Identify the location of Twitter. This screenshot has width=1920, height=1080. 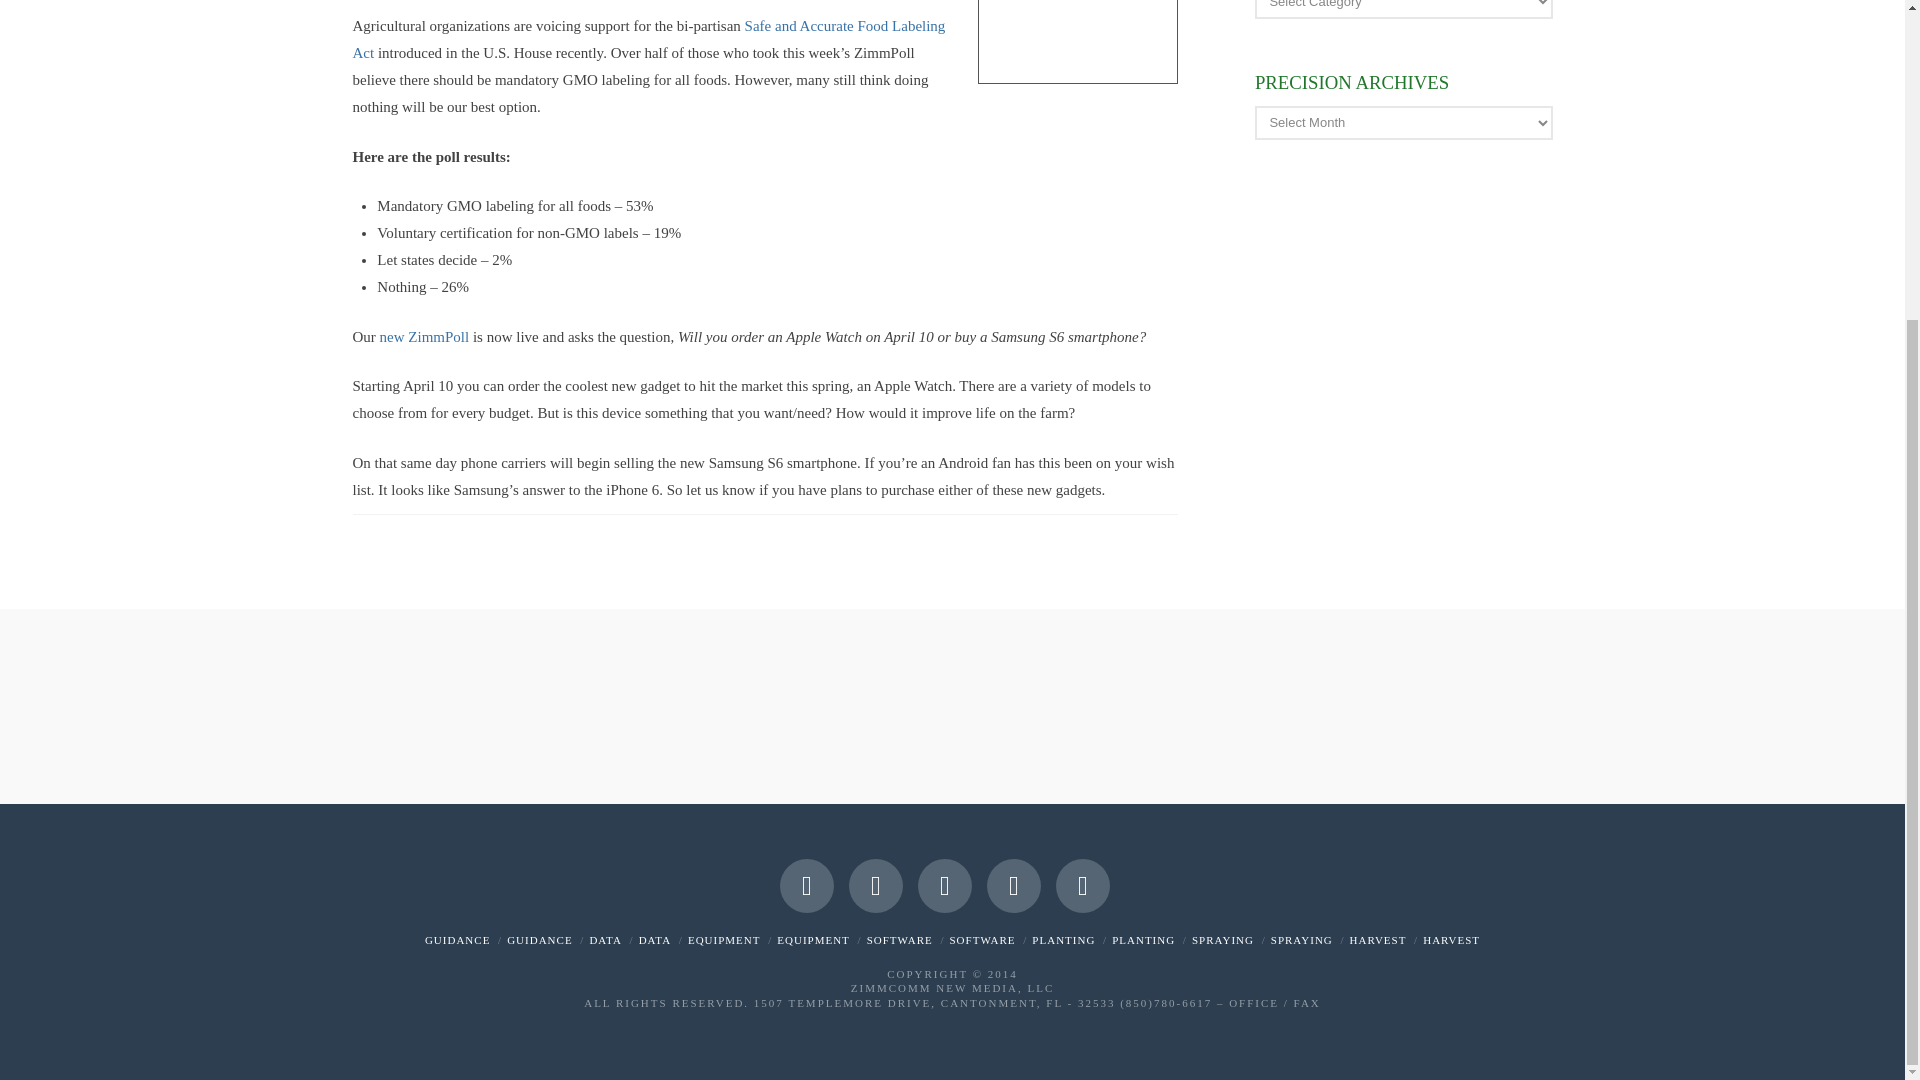
(875, 885).